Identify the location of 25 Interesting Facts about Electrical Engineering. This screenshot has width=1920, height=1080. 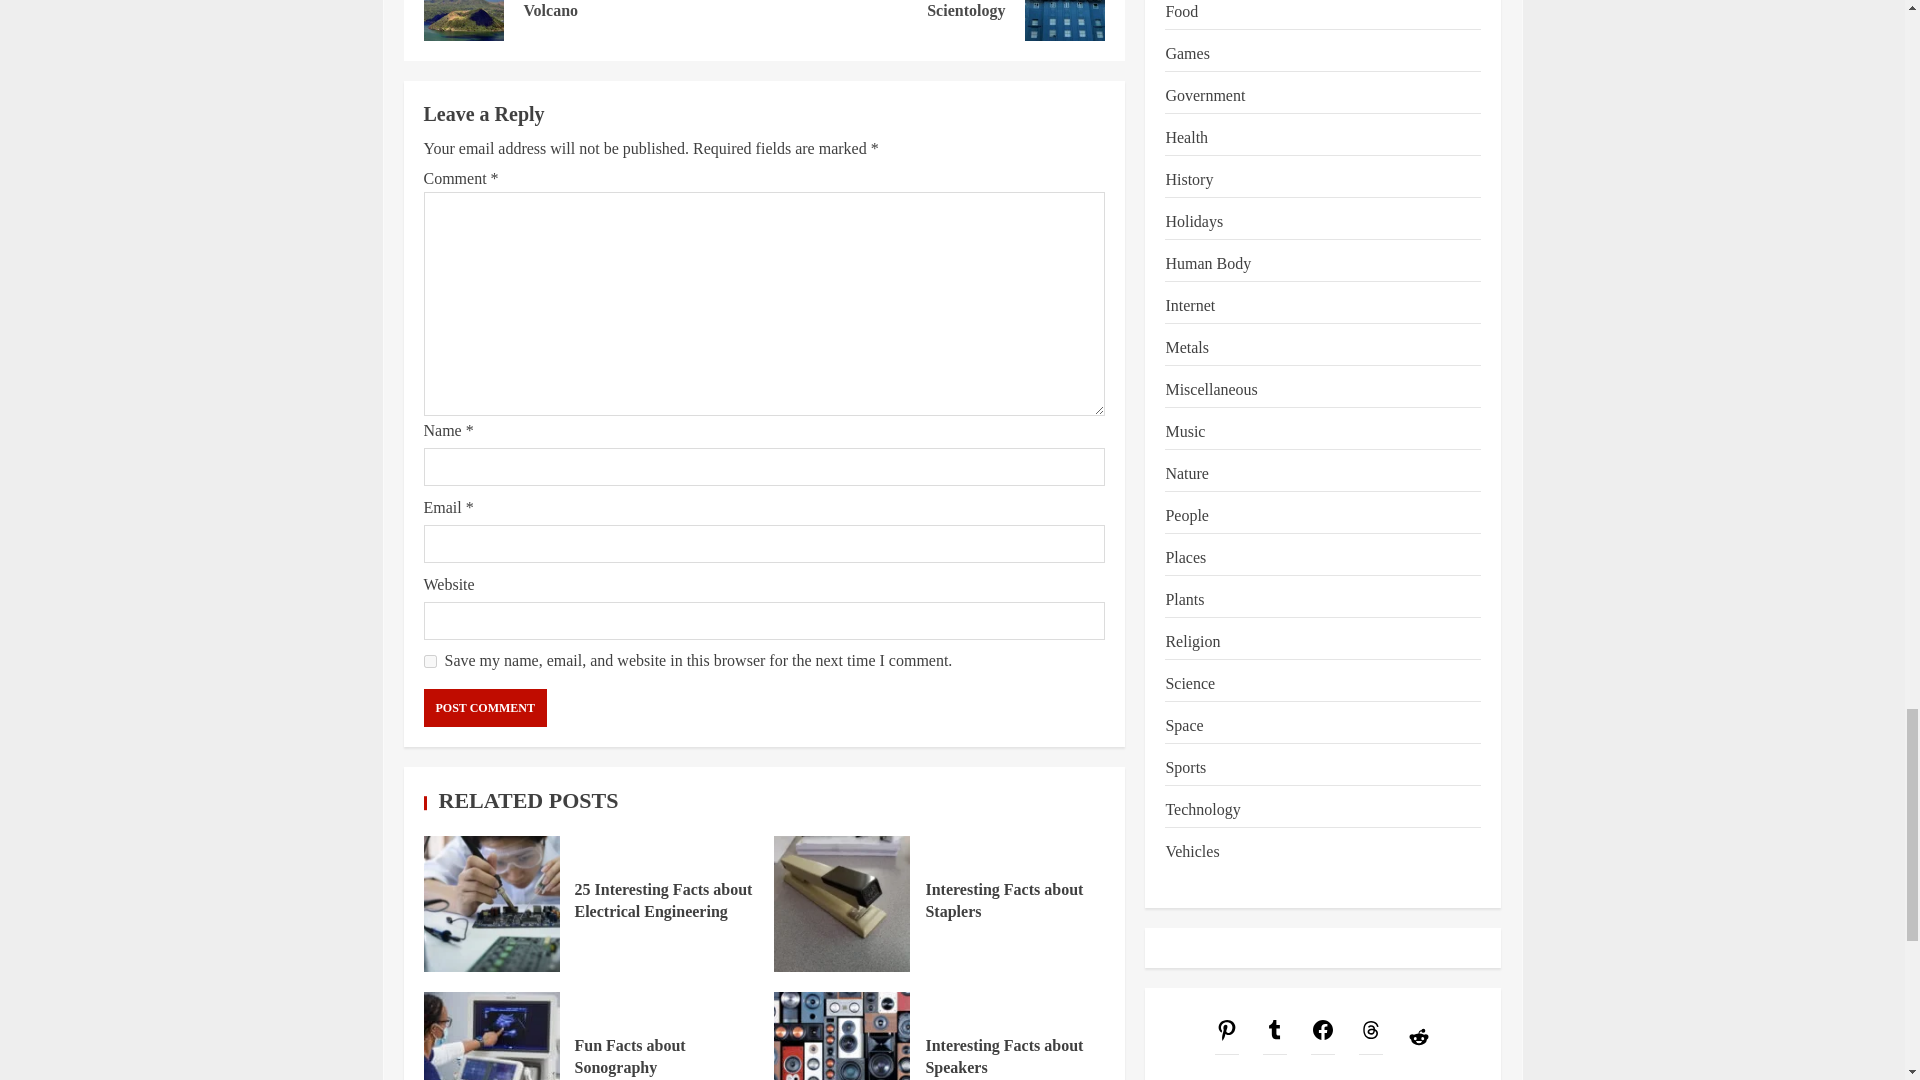
(842, 1036).